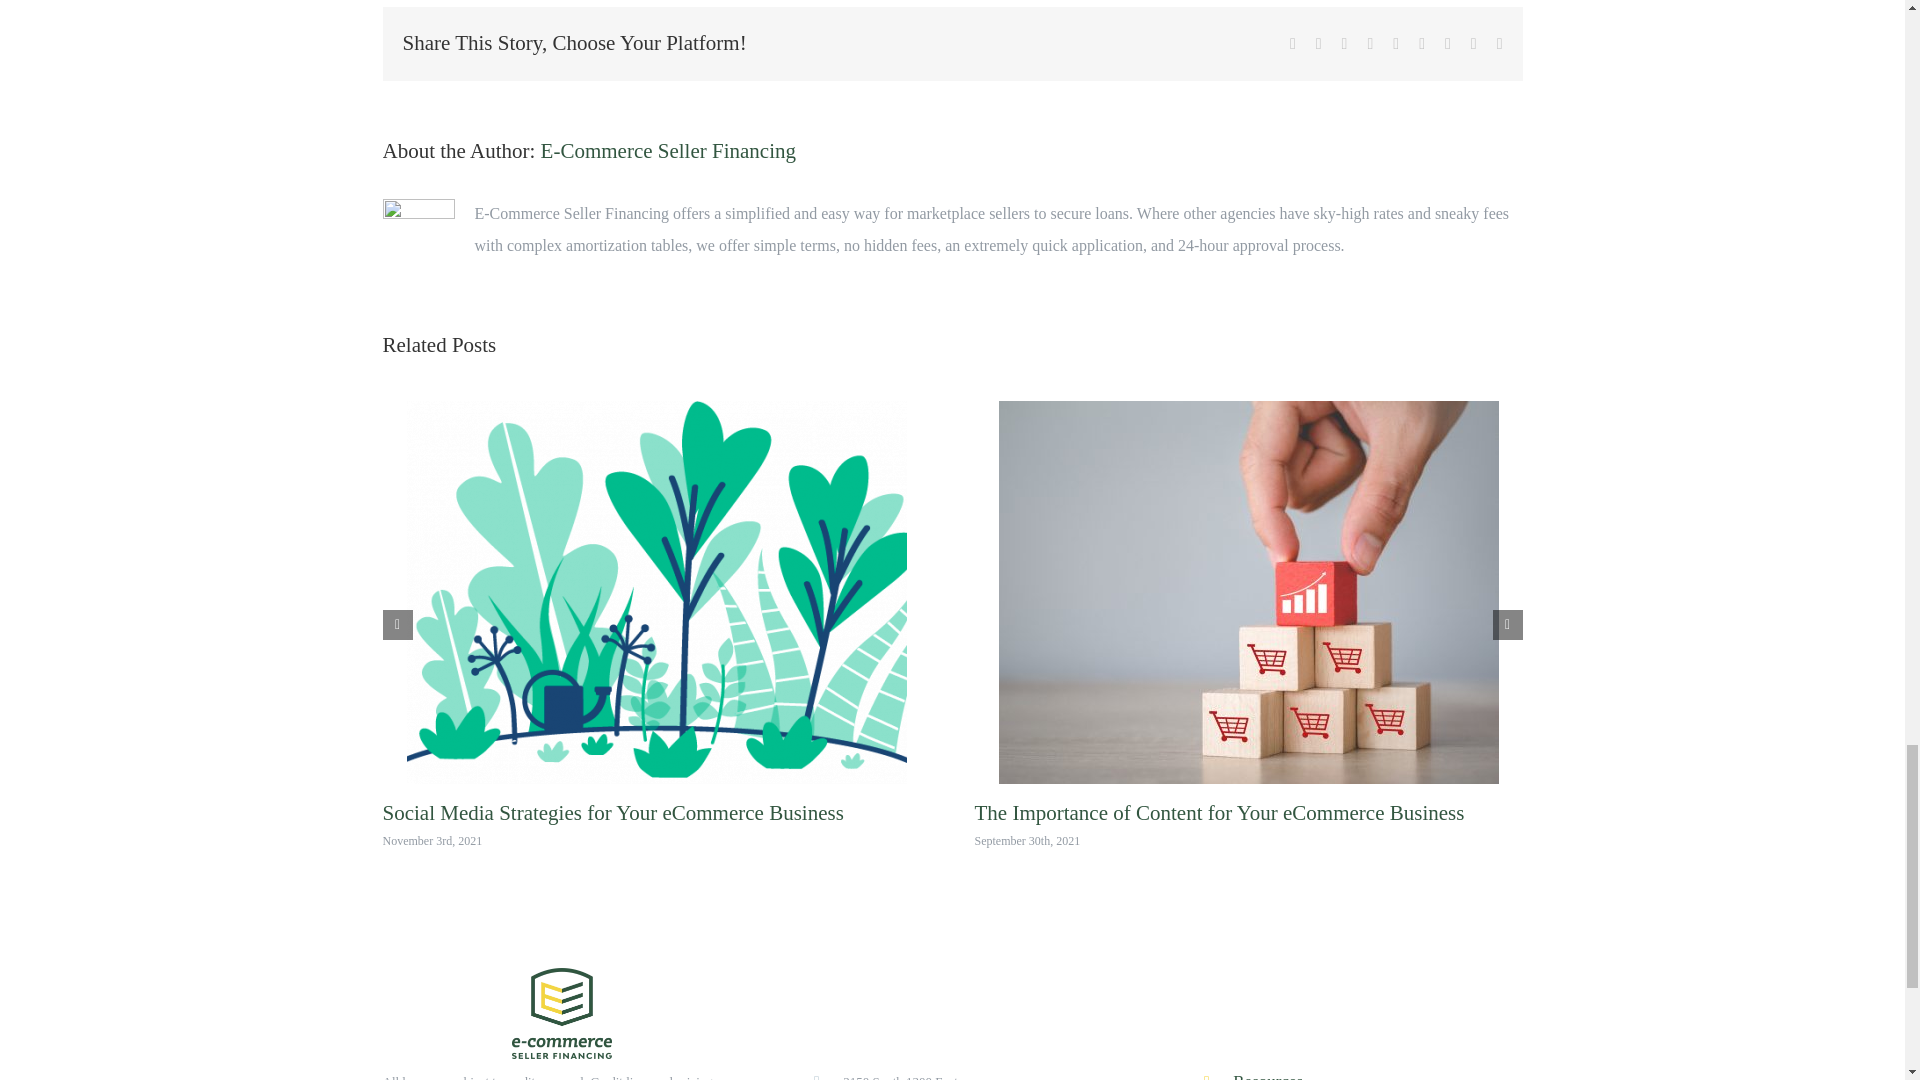 Image resolution: width=1920 pixels, height=1080 pixels. I want to click on The Importance of Content for Your eCommerce Business, so click(1218, 813).